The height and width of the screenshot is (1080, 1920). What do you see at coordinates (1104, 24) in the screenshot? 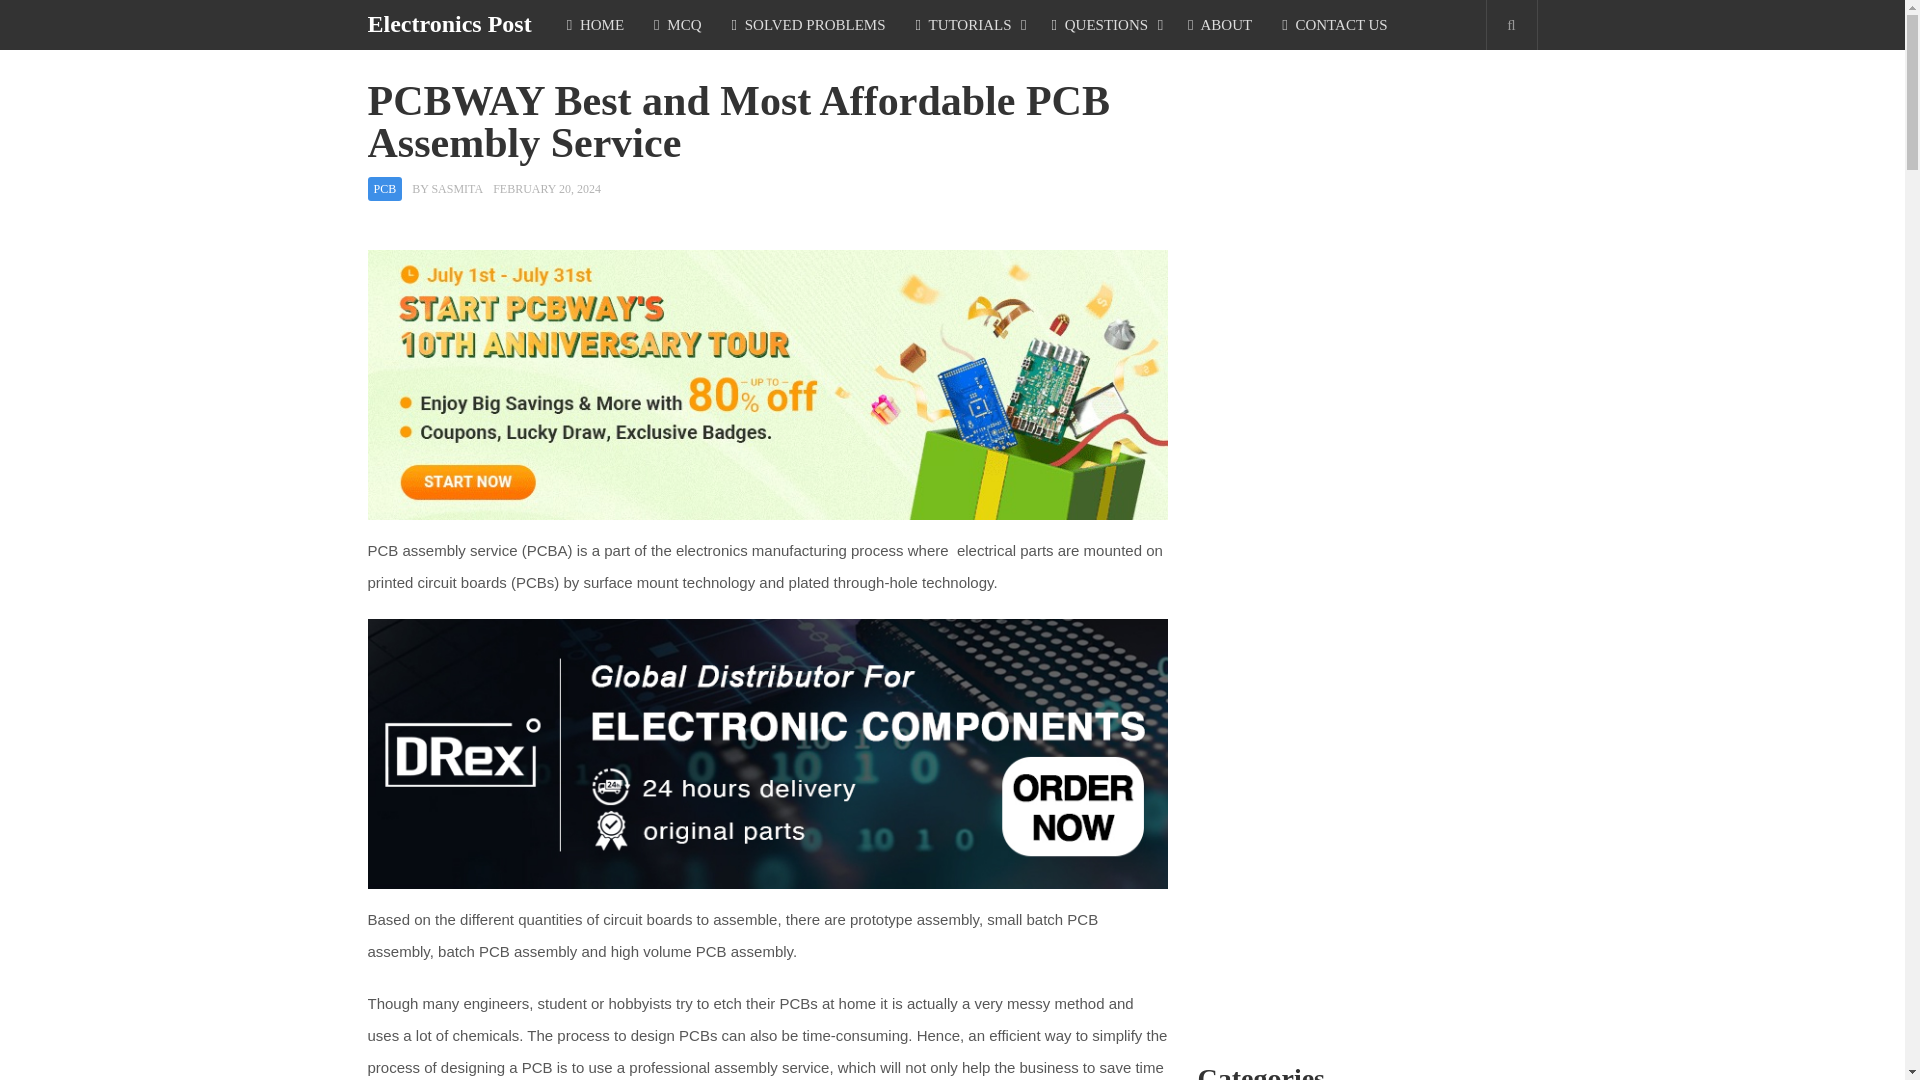
I see `QUESTIONS` at bounding box center [1104, 24].